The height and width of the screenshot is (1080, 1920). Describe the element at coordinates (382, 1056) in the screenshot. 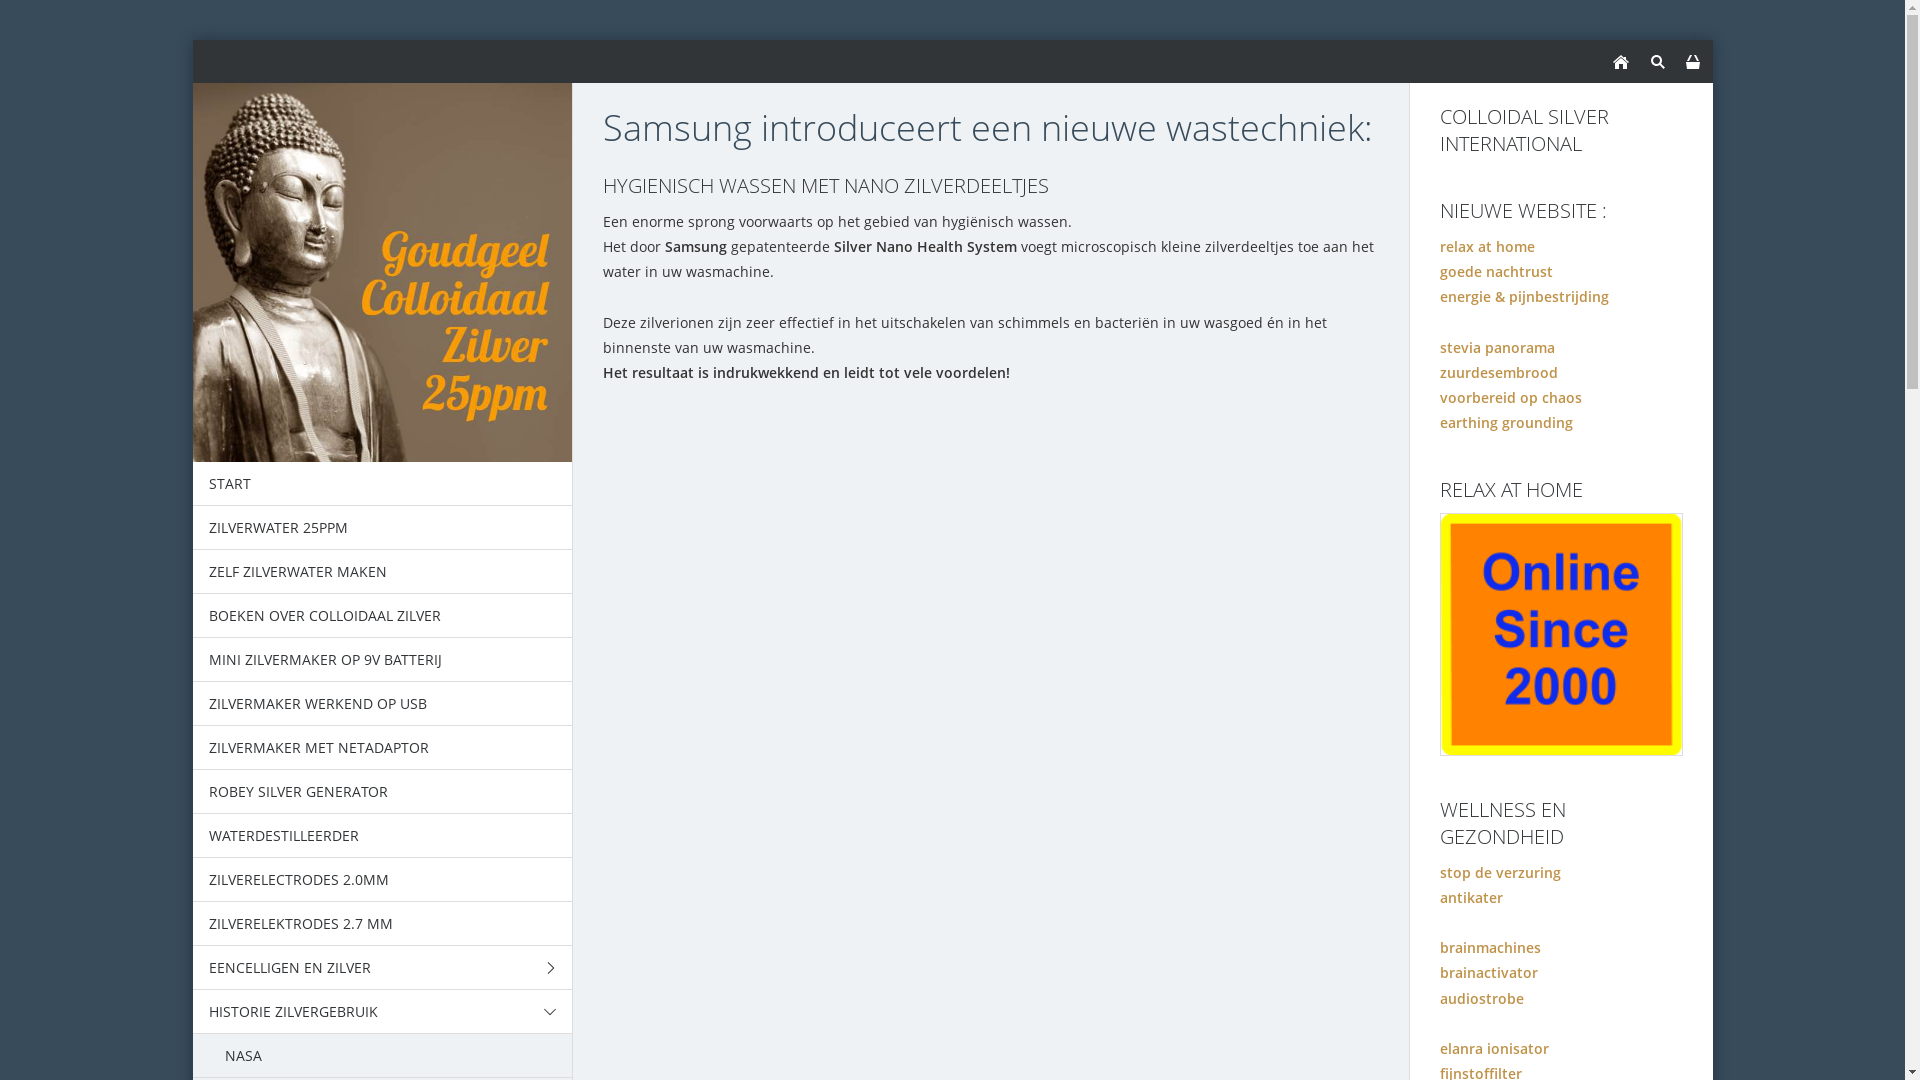

I see `NASA` at that location.